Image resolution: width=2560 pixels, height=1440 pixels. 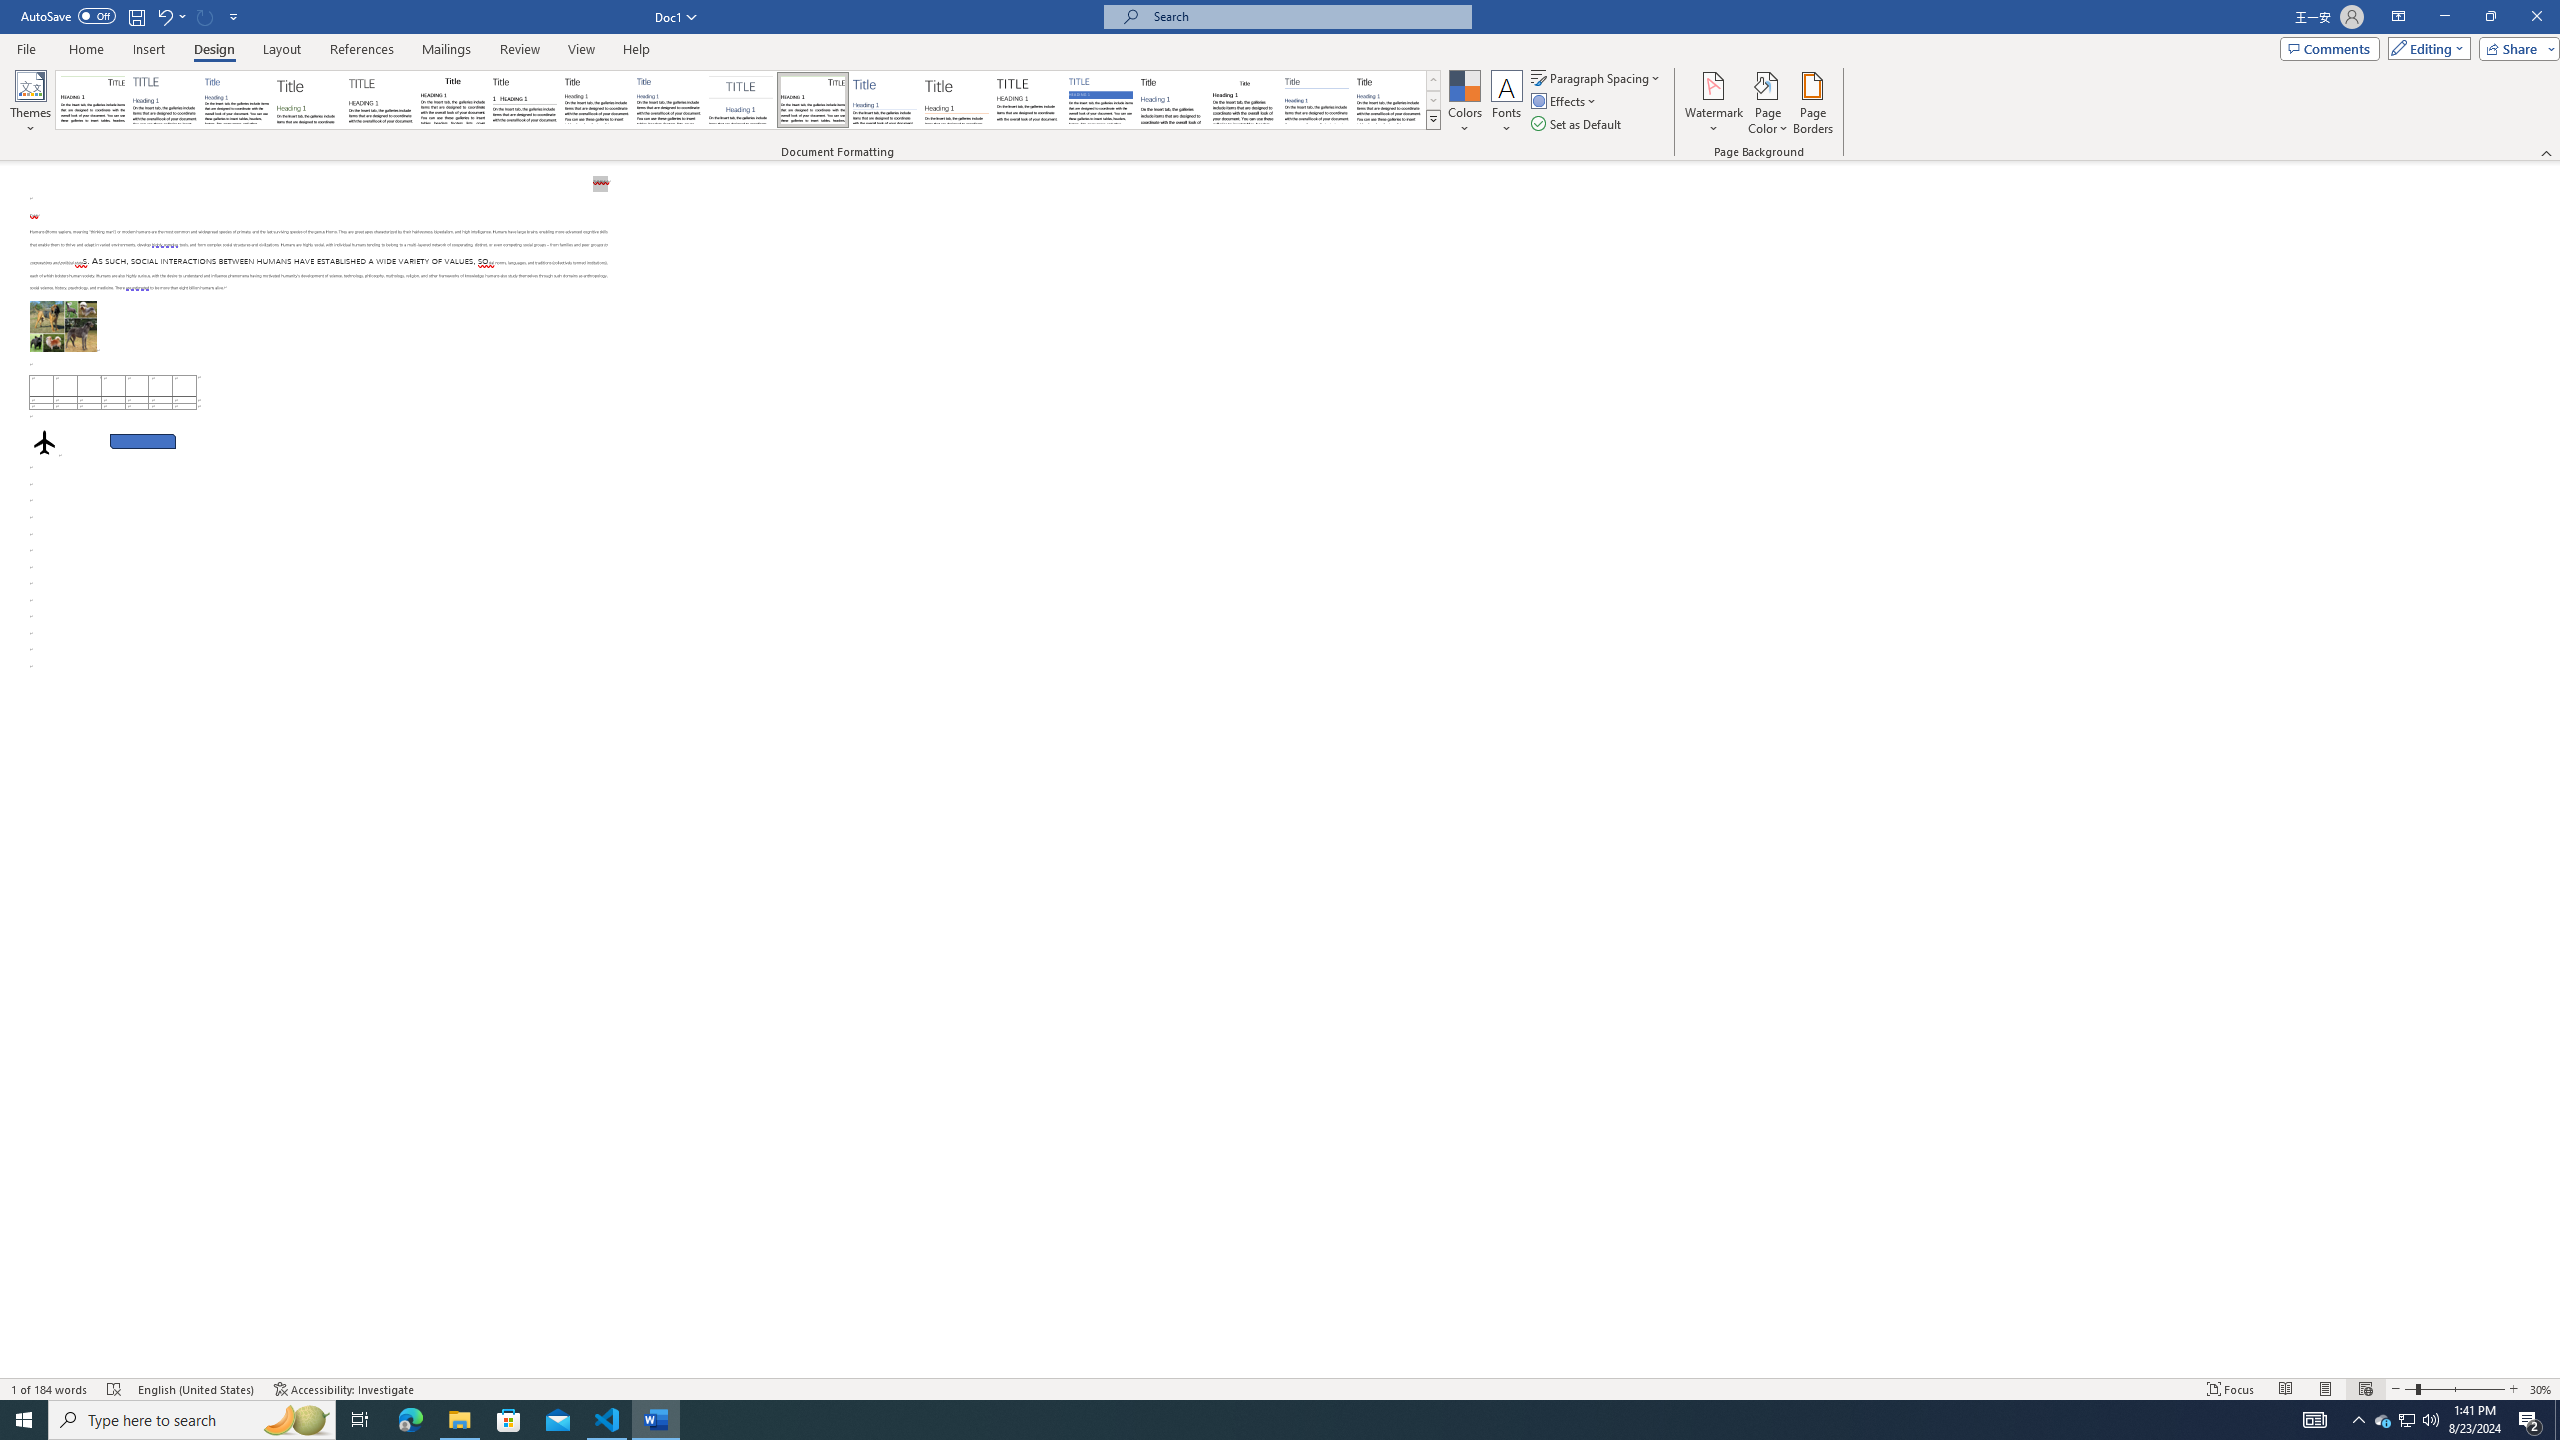 What do you see at coordinates (1814, 103) in the screenshot?
I see `Page Borders...` at bounding box center [1814, 103].